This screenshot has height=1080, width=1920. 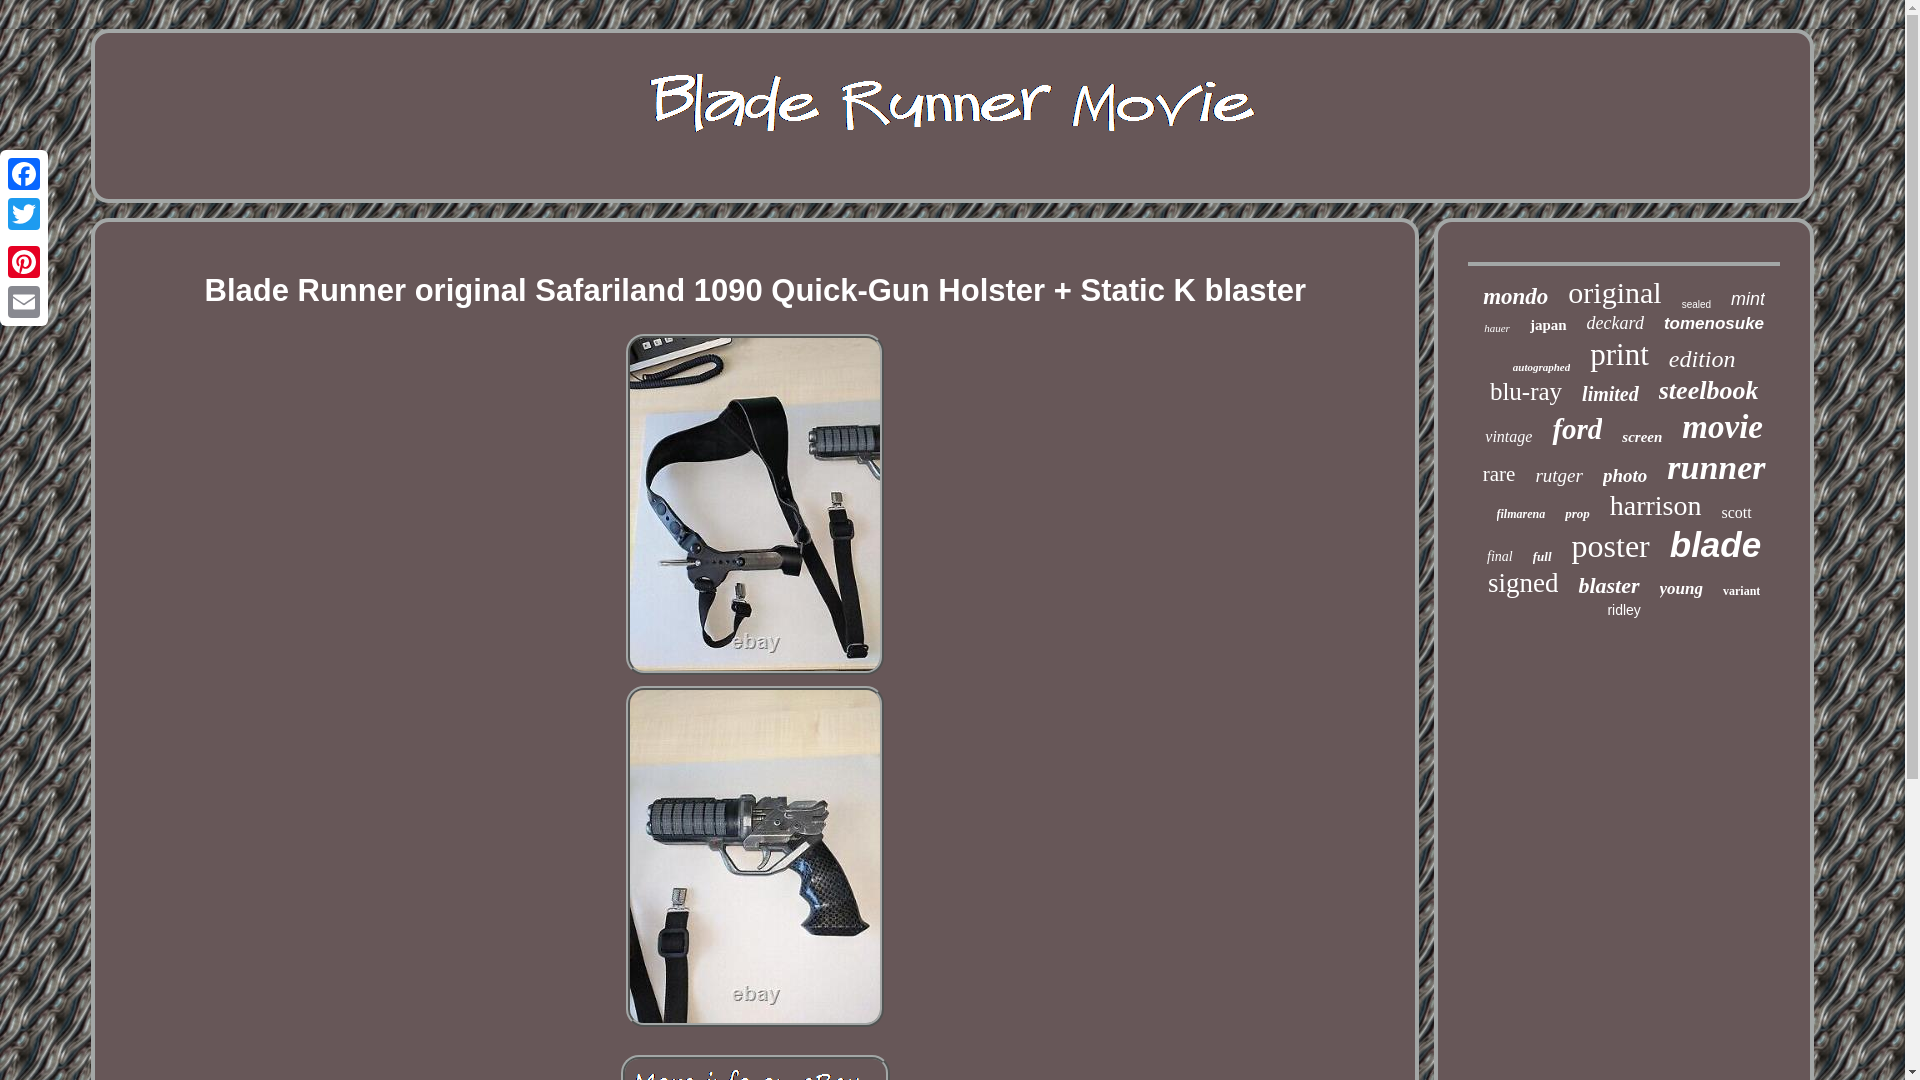 What do you see at coordinates (1696, 304) in the screenshot?
I see `sealed` at bounding box center [1696, 304].